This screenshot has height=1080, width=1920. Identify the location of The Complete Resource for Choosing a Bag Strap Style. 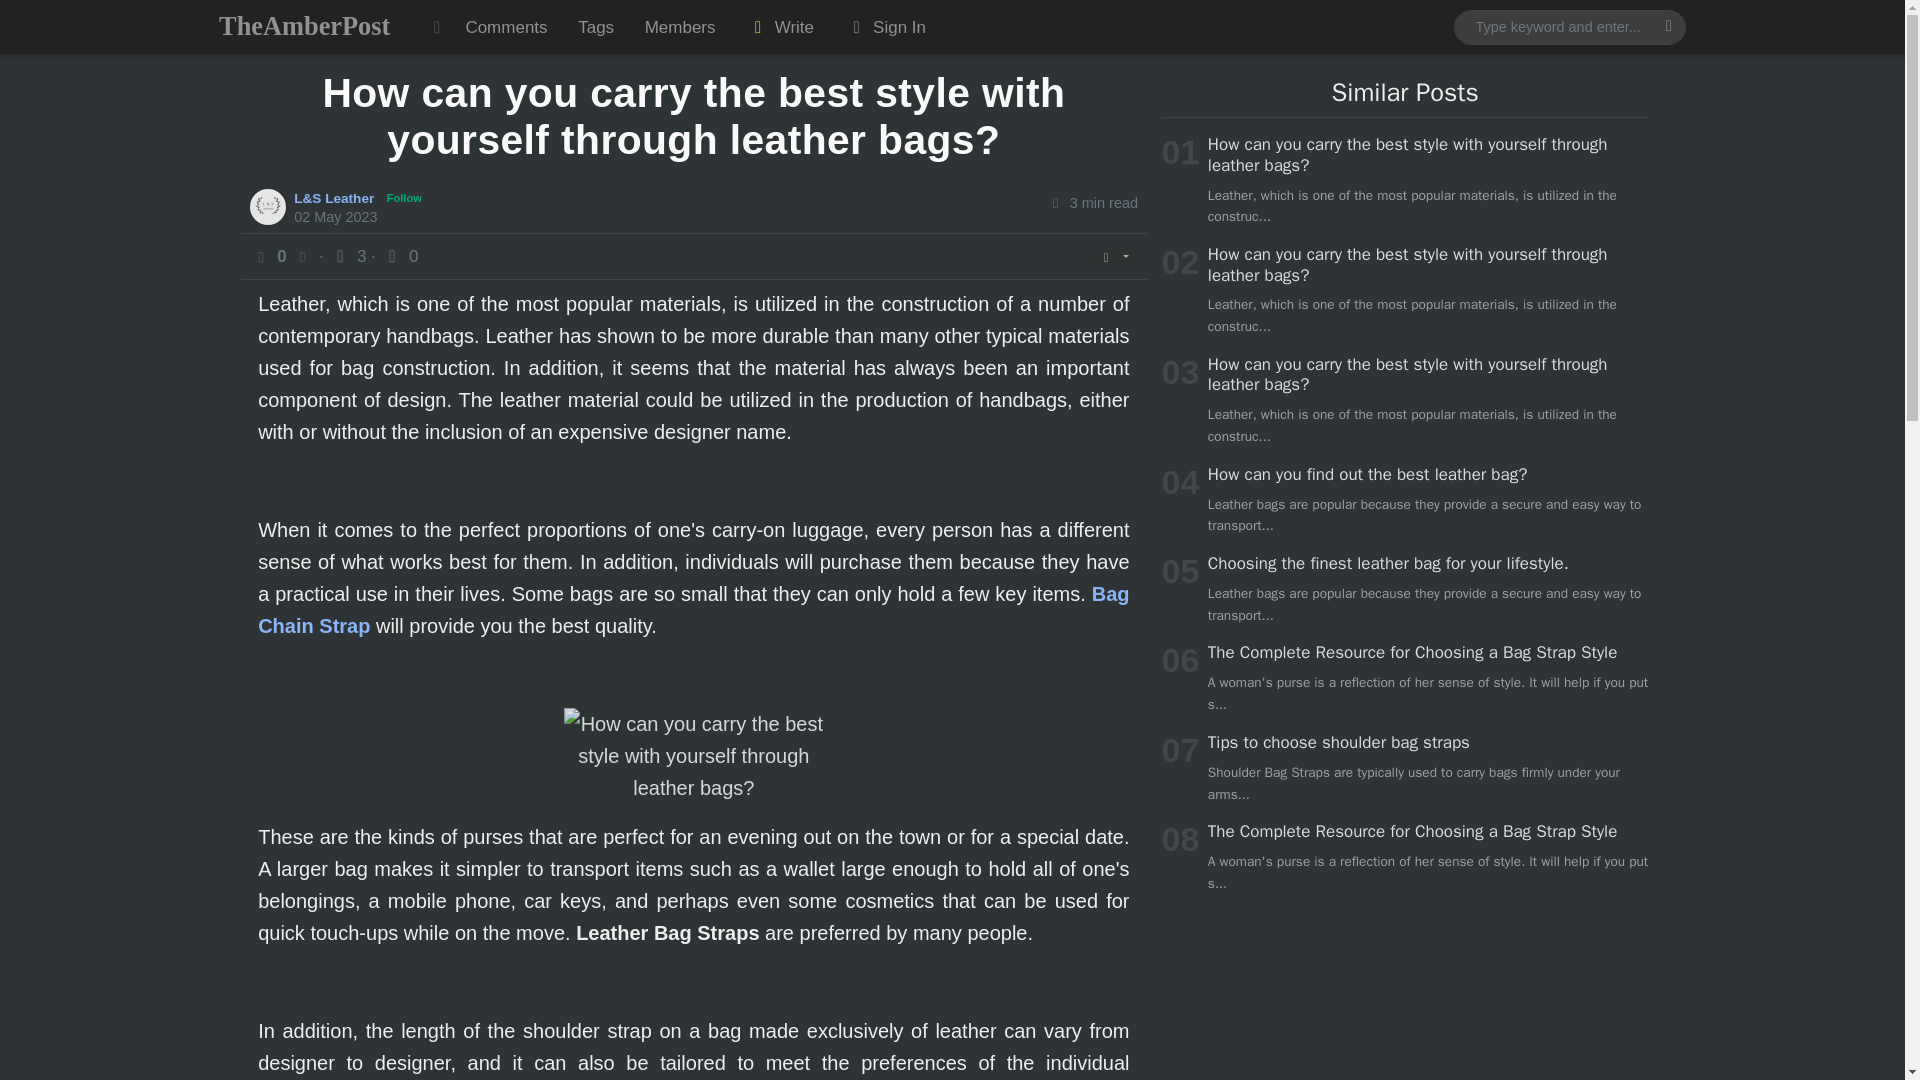
(1412, 652).